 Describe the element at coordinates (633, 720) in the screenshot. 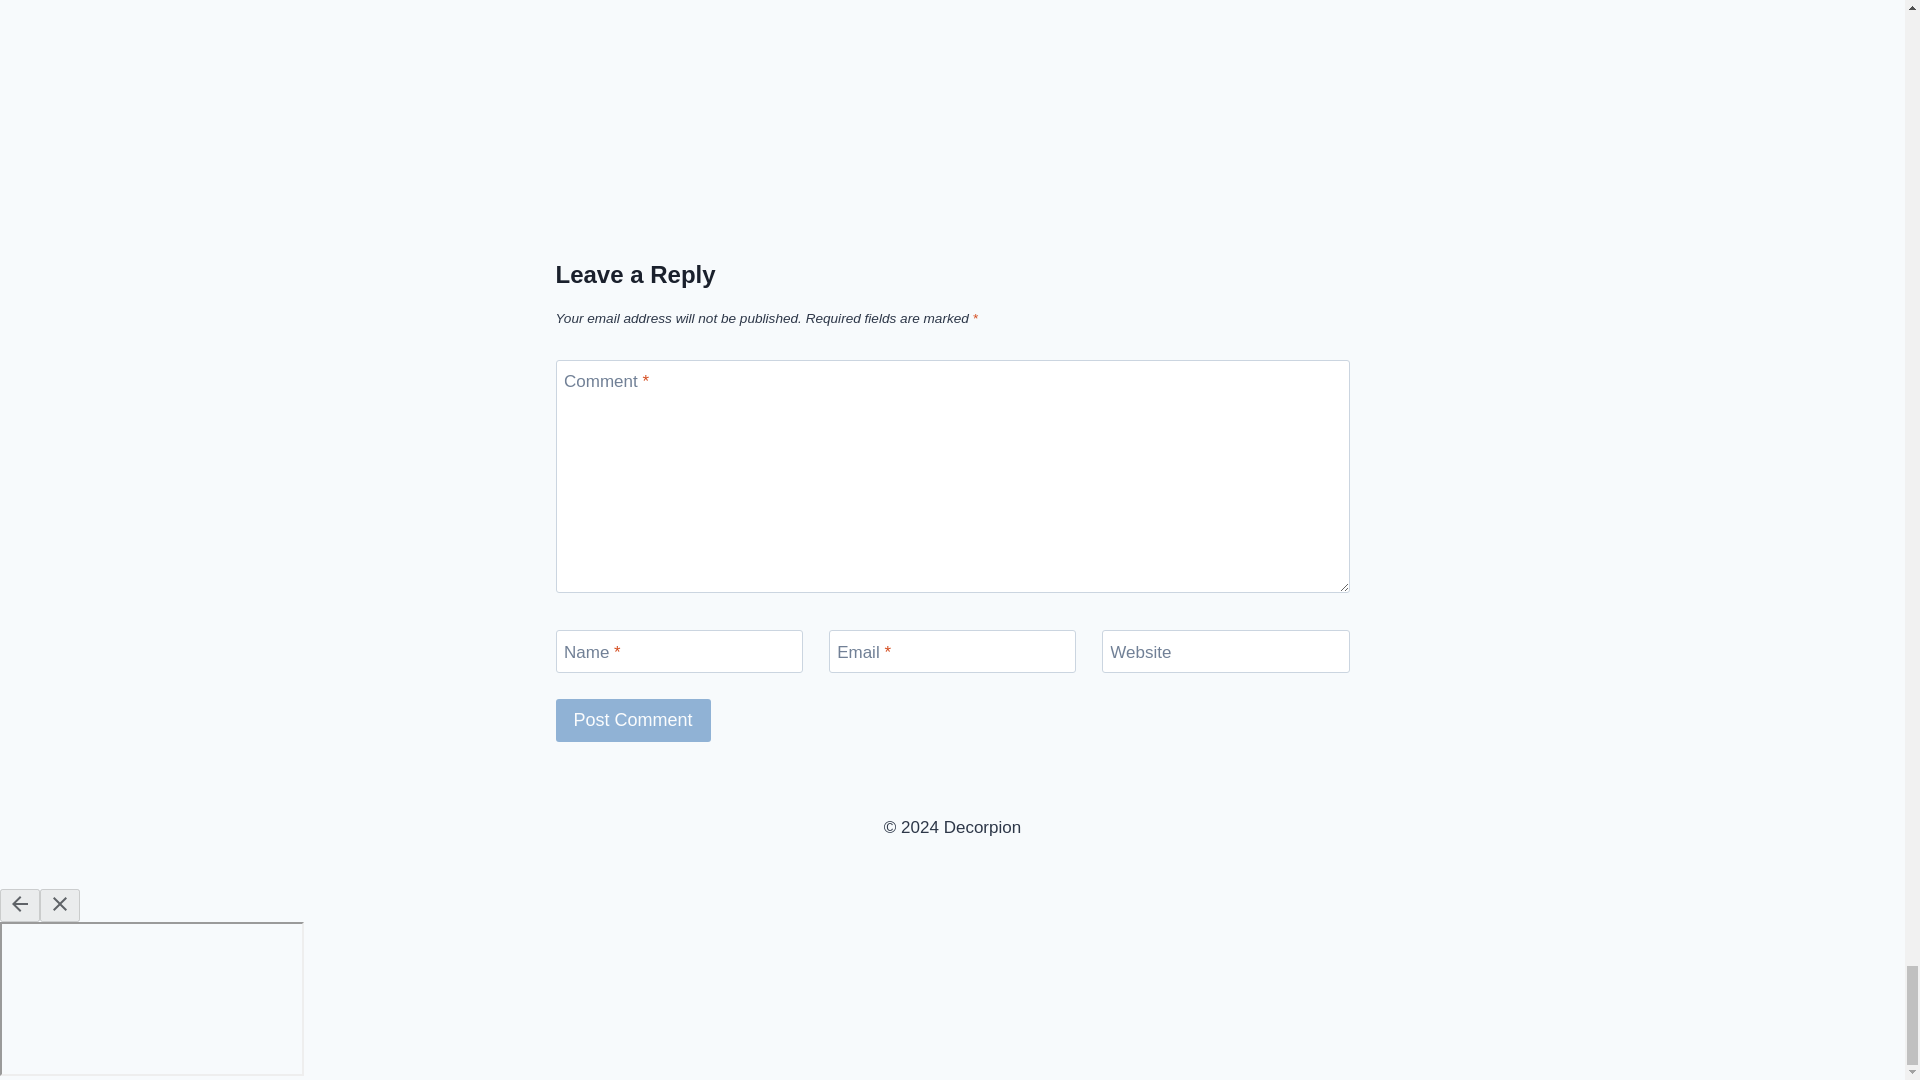

I see `Post Comment` at that location.